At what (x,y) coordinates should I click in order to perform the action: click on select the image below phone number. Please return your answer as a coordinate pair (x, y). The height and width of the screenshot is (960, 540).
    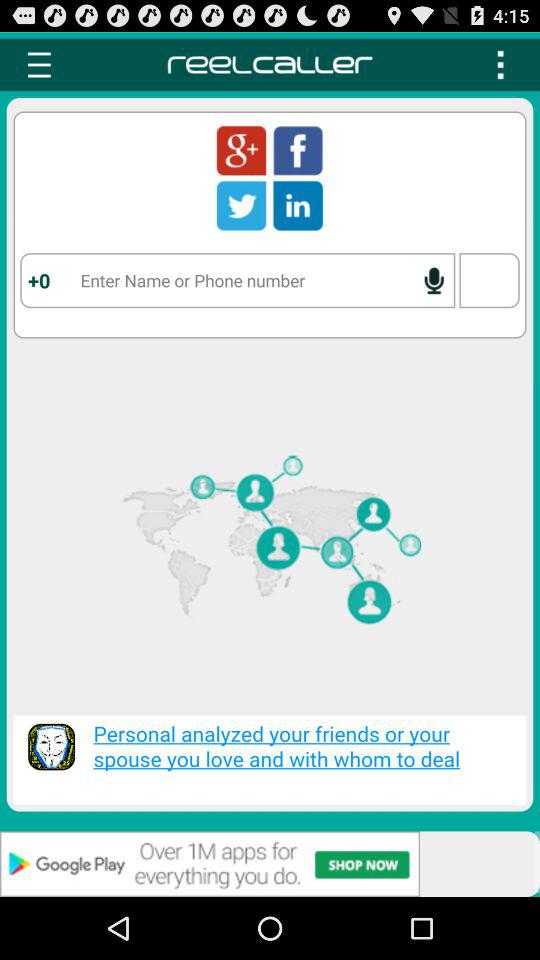
    Looking at the image, I should click on (270, 550).